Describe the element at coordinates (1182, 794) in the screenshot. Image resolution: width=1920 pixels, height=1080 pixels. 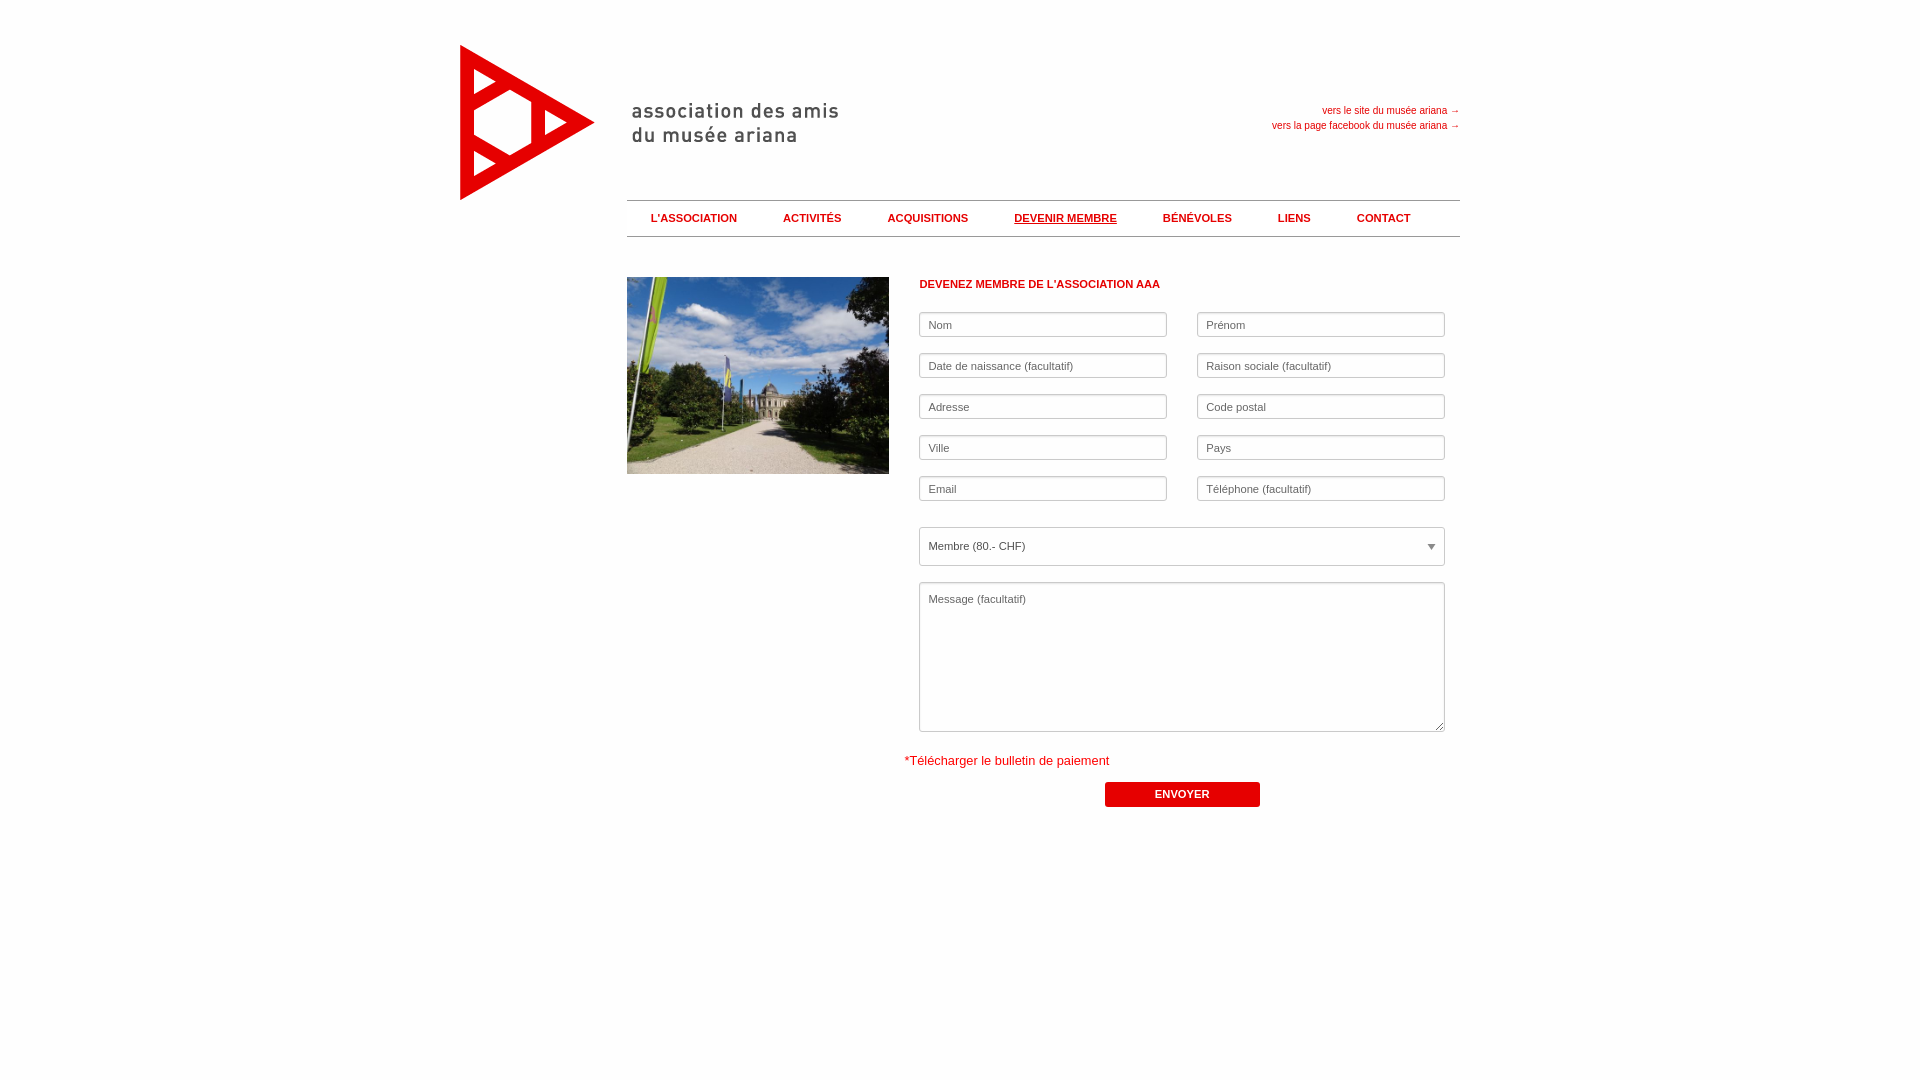
I see `envoyer` at that location.